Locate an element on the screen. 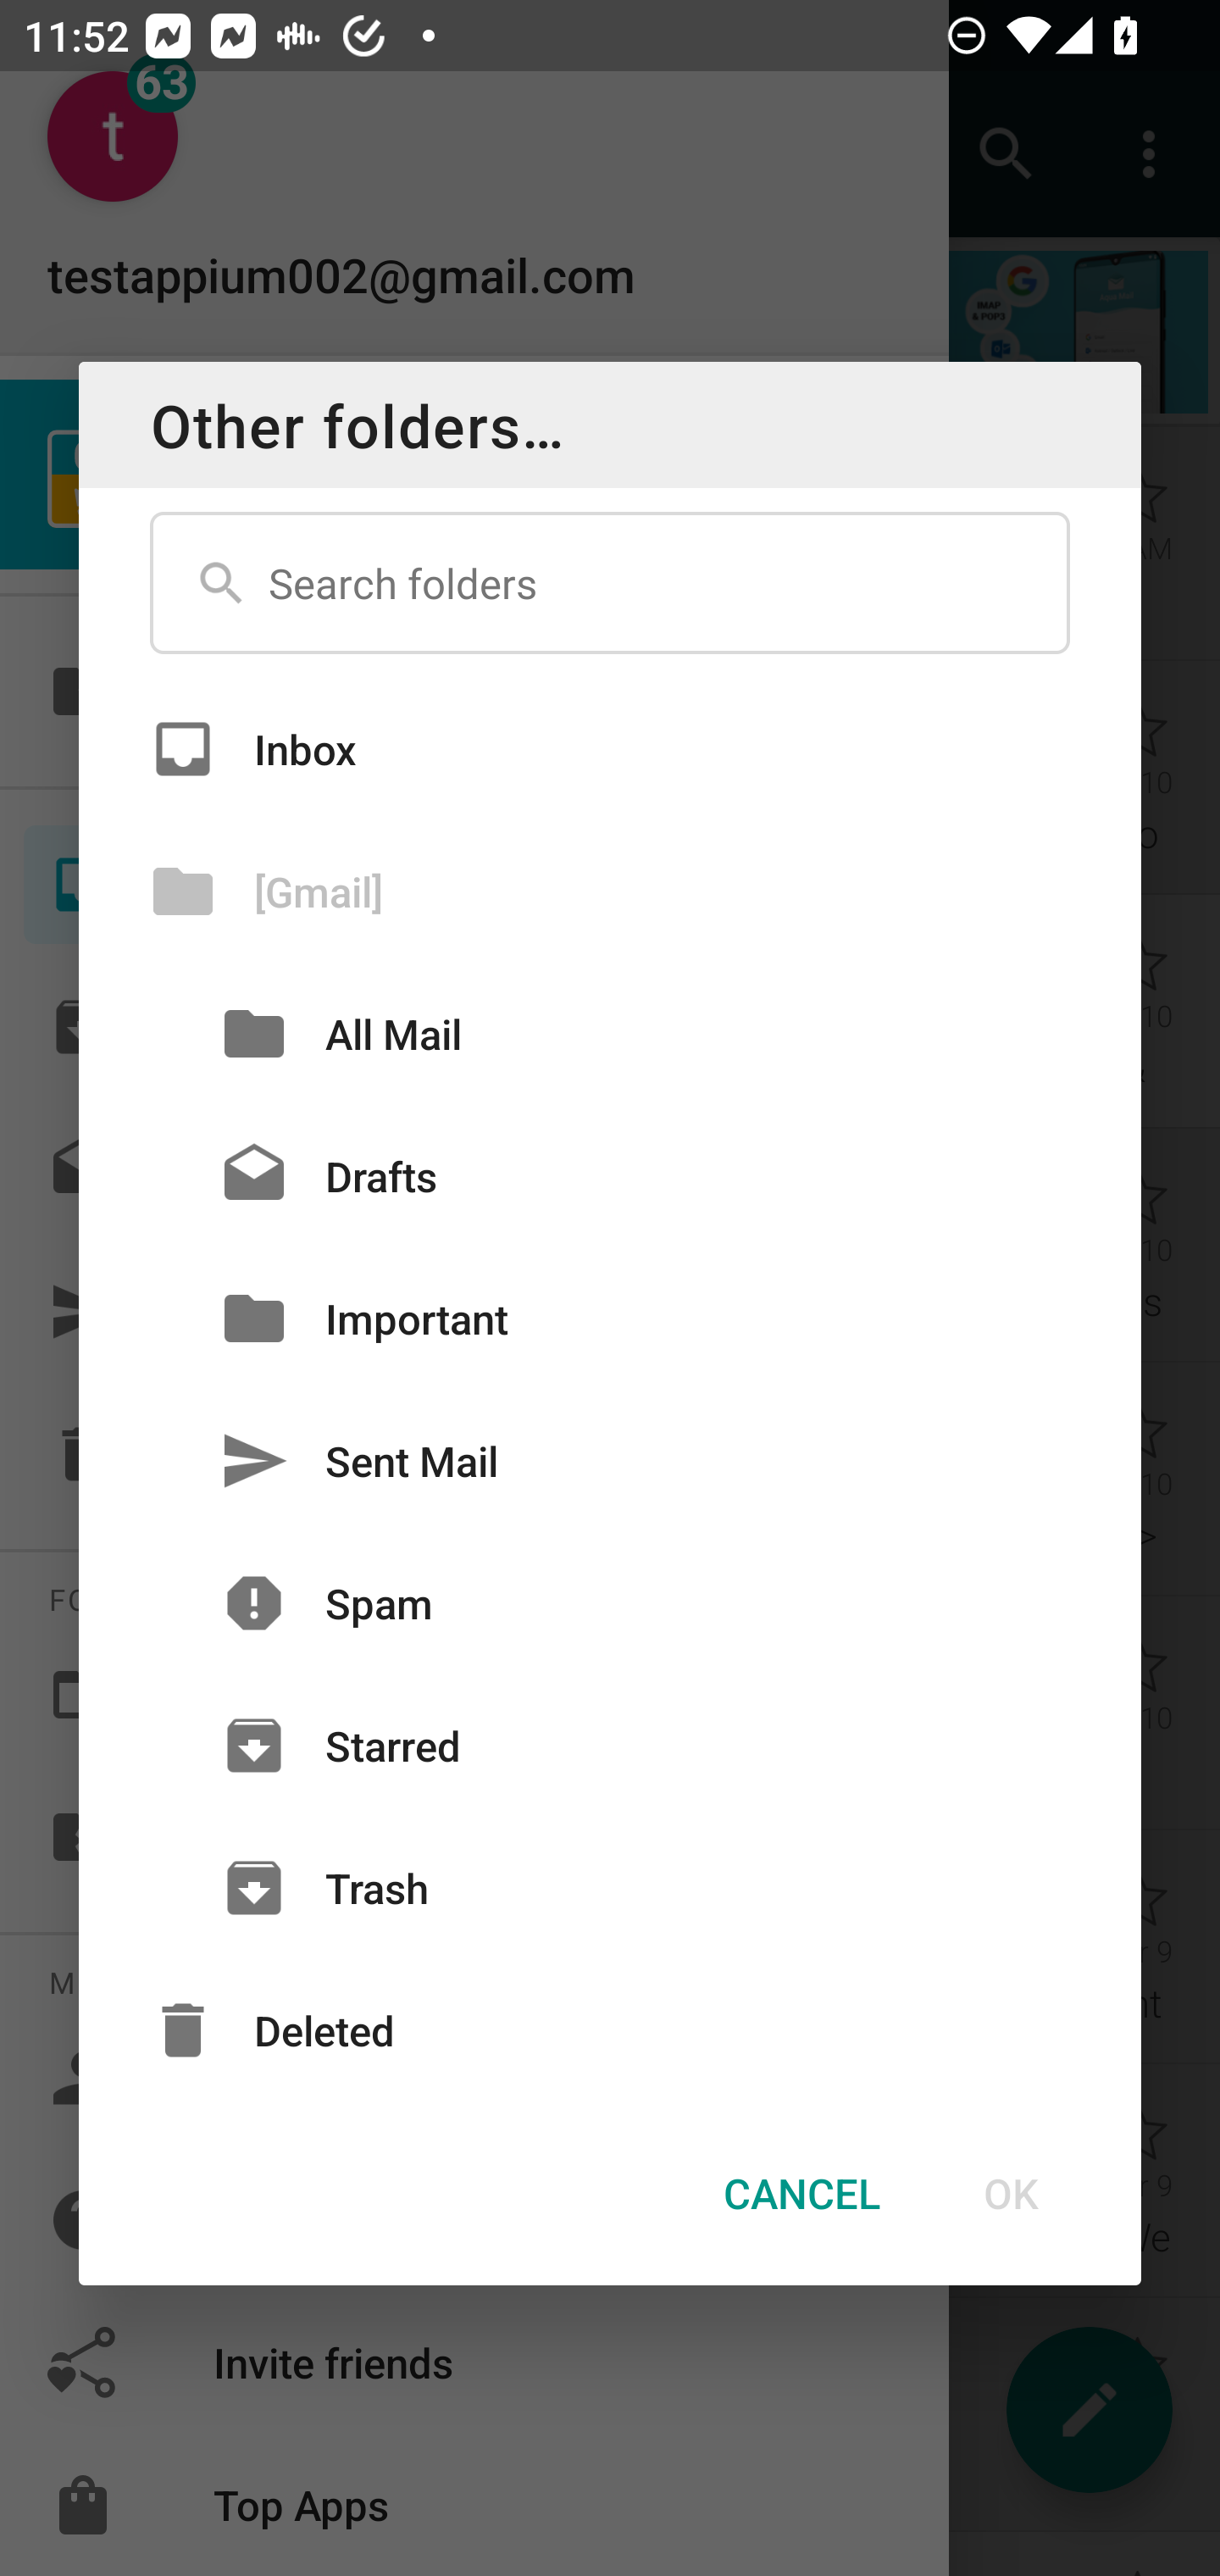  Important is located at coordinates (610, 1317).